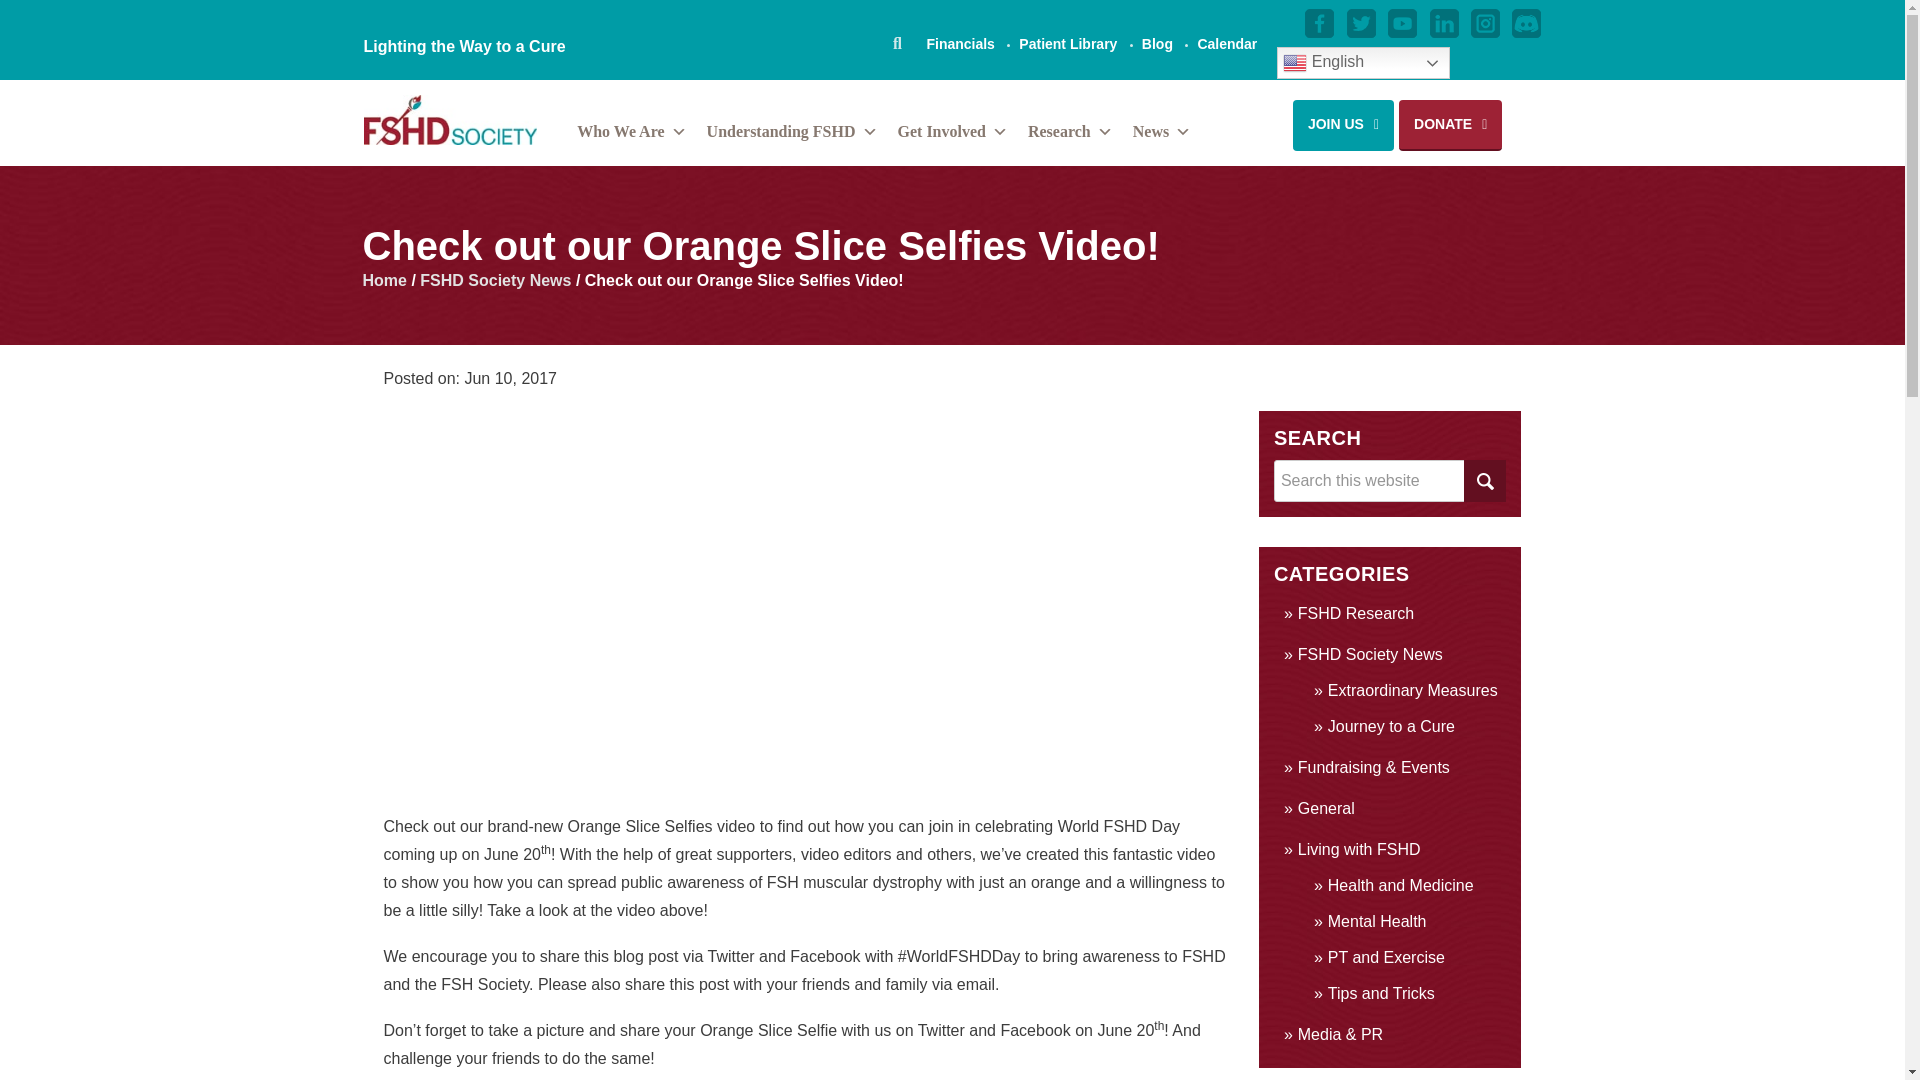 Image resolution: width=1920 pixels, height=1080 pixels. What do you see at coordinates (1484, 481) in the screenshot?
I see `Search` at bounding box center [1484, 481].